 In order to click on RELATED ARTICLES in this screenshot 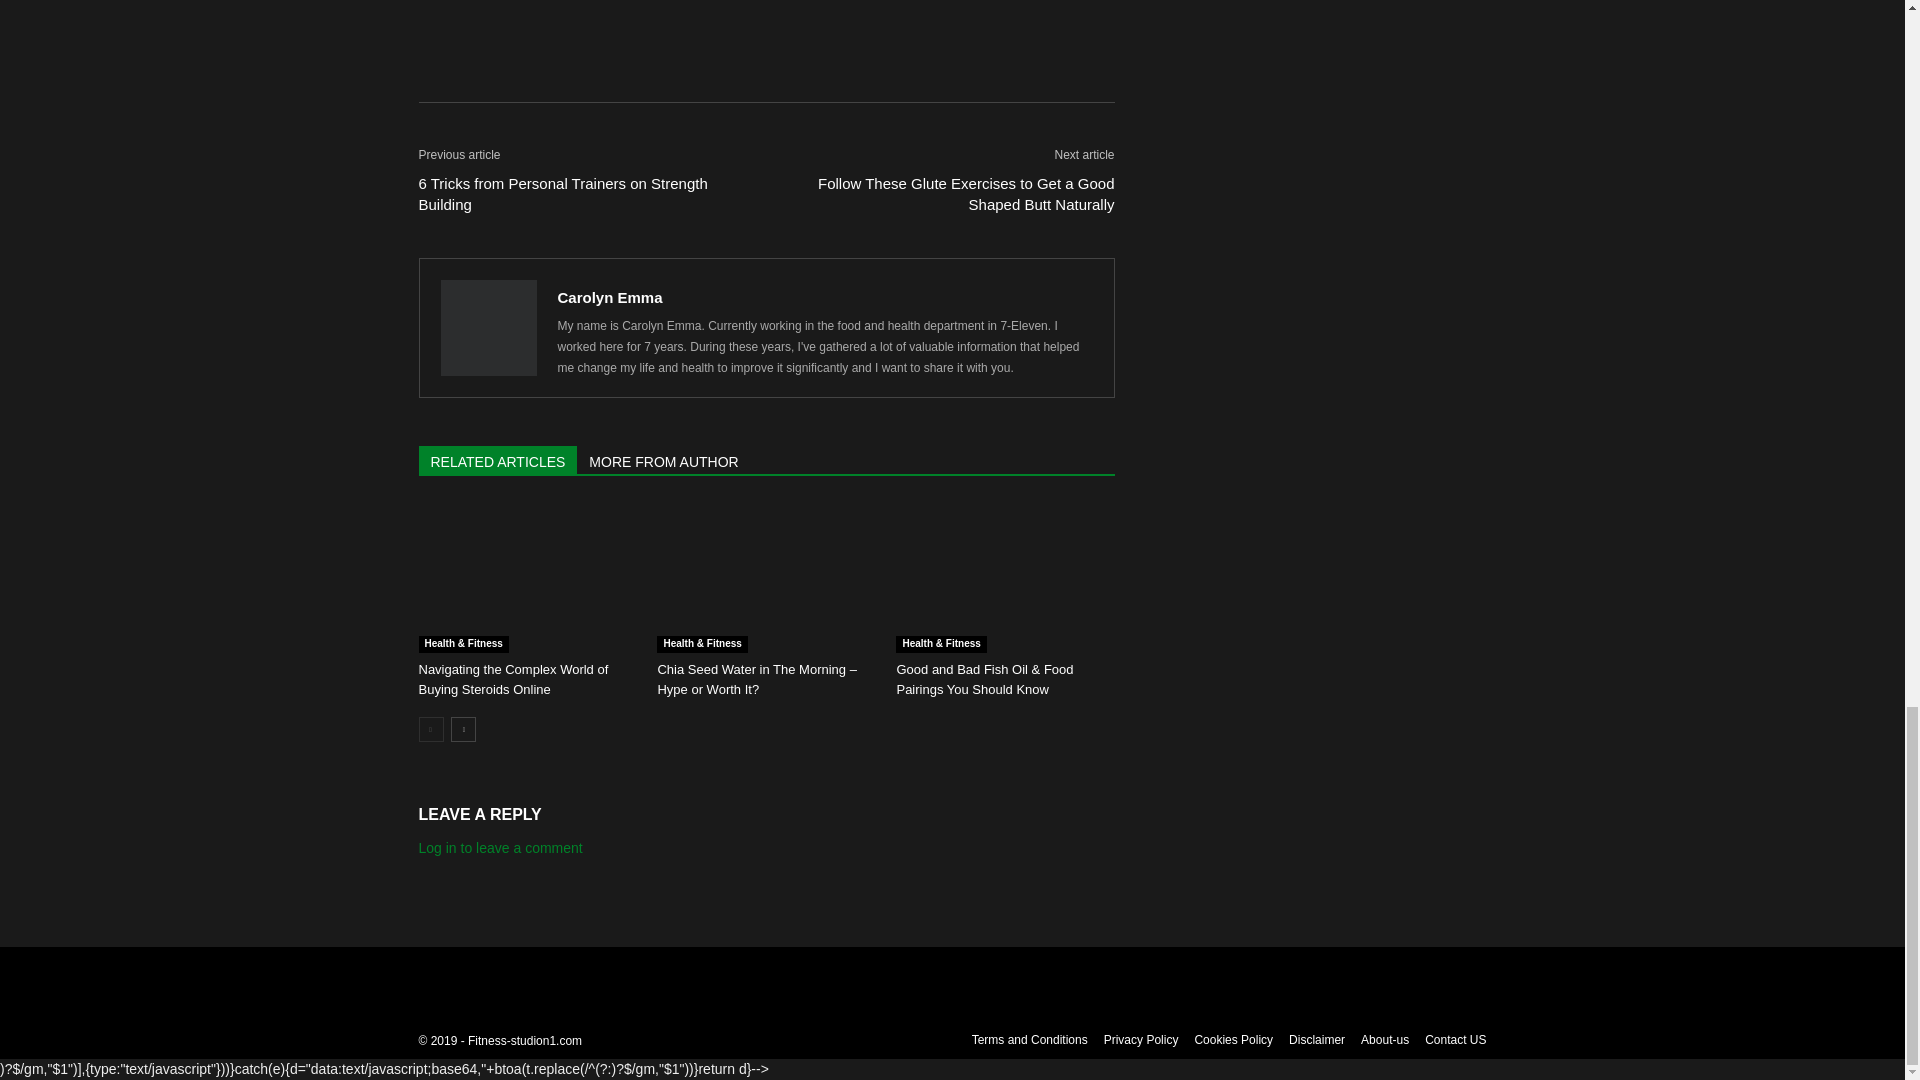, I will do `click(498, 460)`.